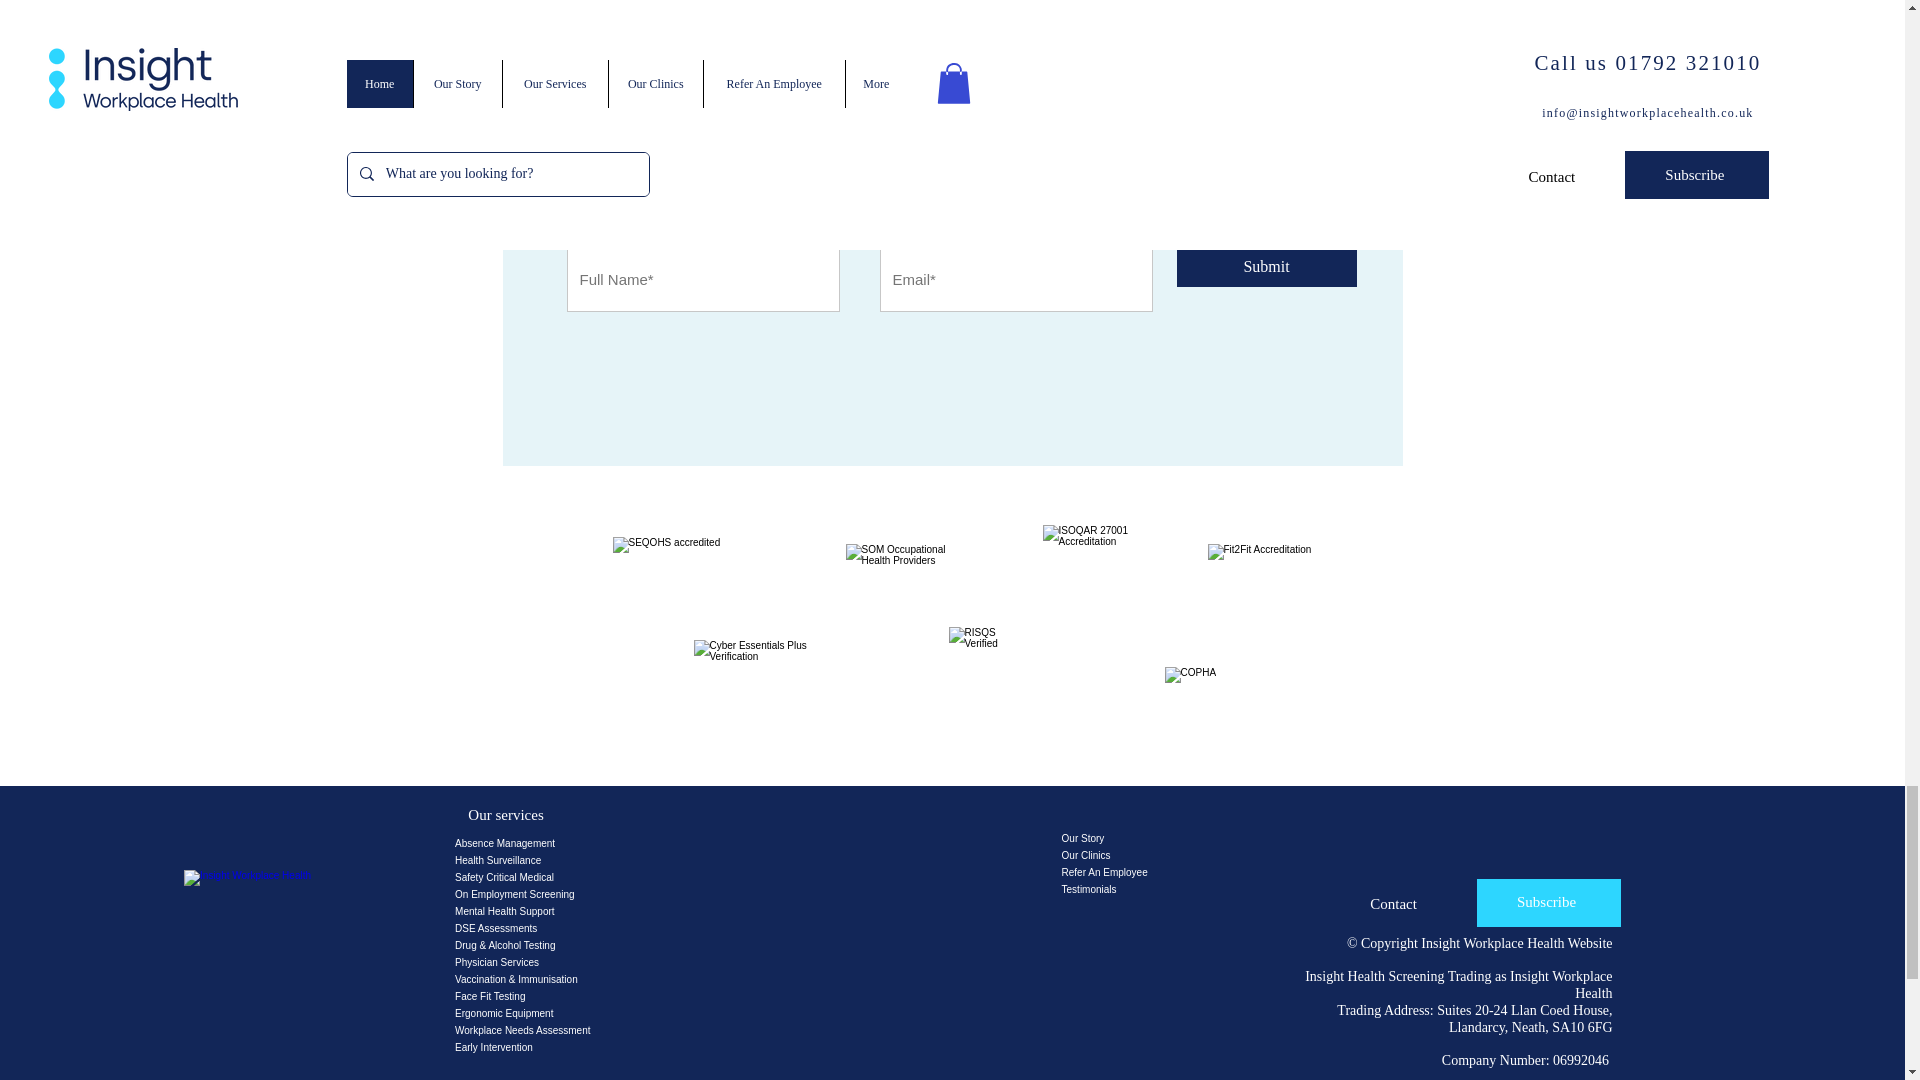  What do you see at coordinates (750, 686) in the screenshot?
I see `cyber-essentials-plus-badge-high-res.png` at bounding box center [750, 686].